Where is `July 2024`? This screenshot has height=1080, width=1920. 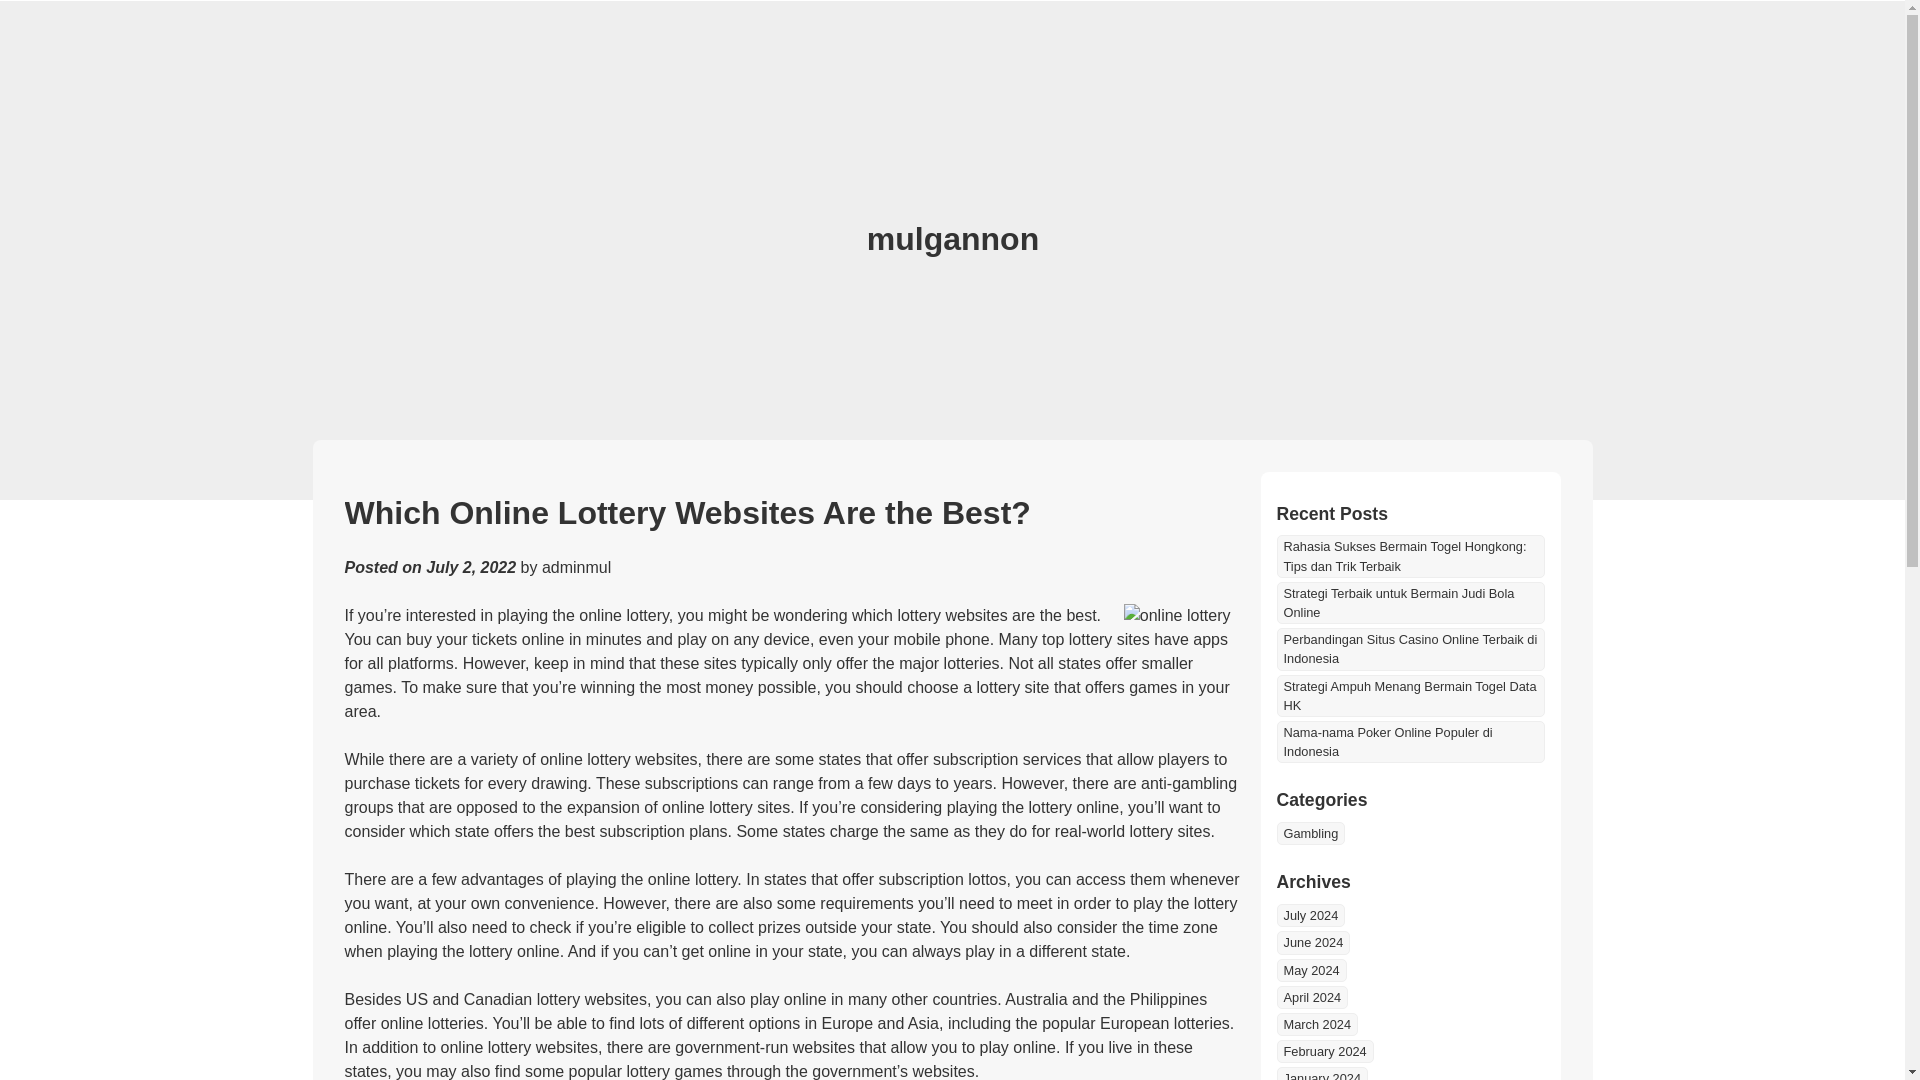
July 2024 is located at coordinates (1310, 914).